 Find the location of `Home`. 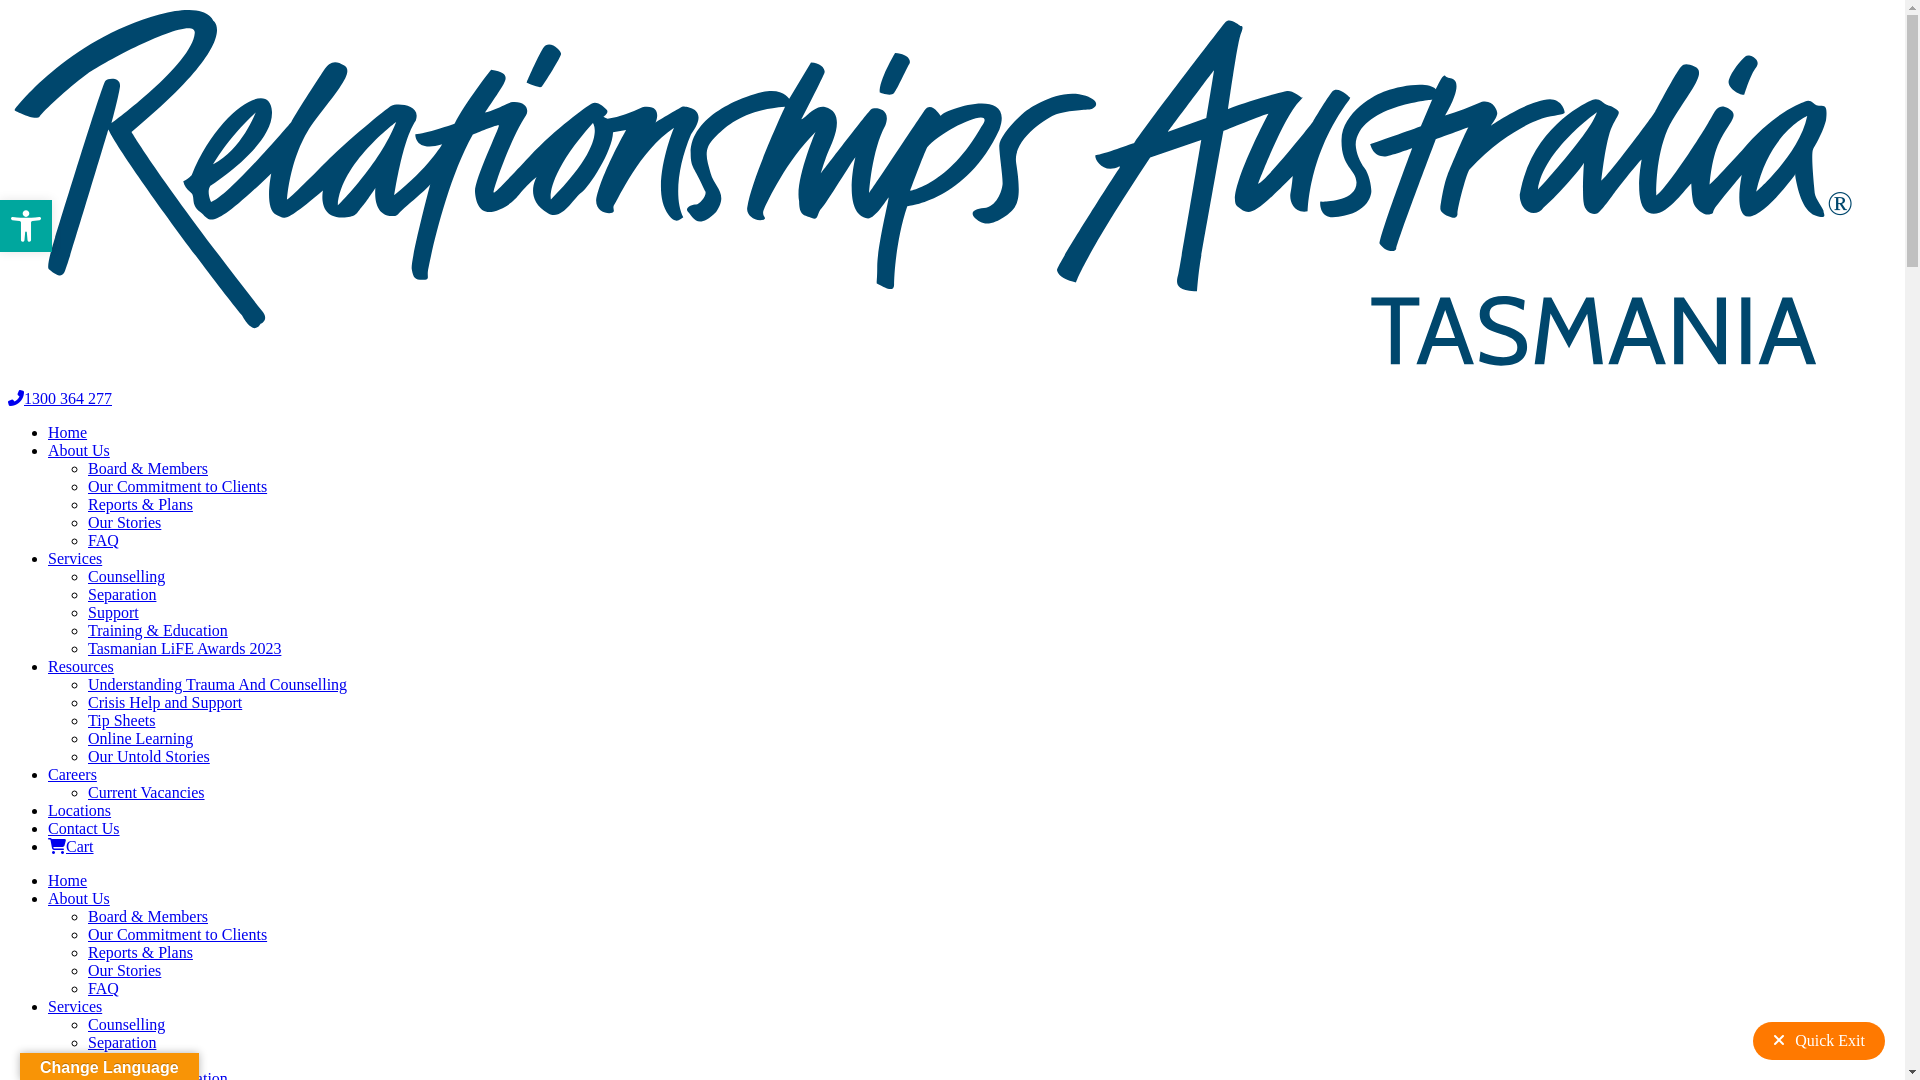

Home is located at coordinates (68, 880).